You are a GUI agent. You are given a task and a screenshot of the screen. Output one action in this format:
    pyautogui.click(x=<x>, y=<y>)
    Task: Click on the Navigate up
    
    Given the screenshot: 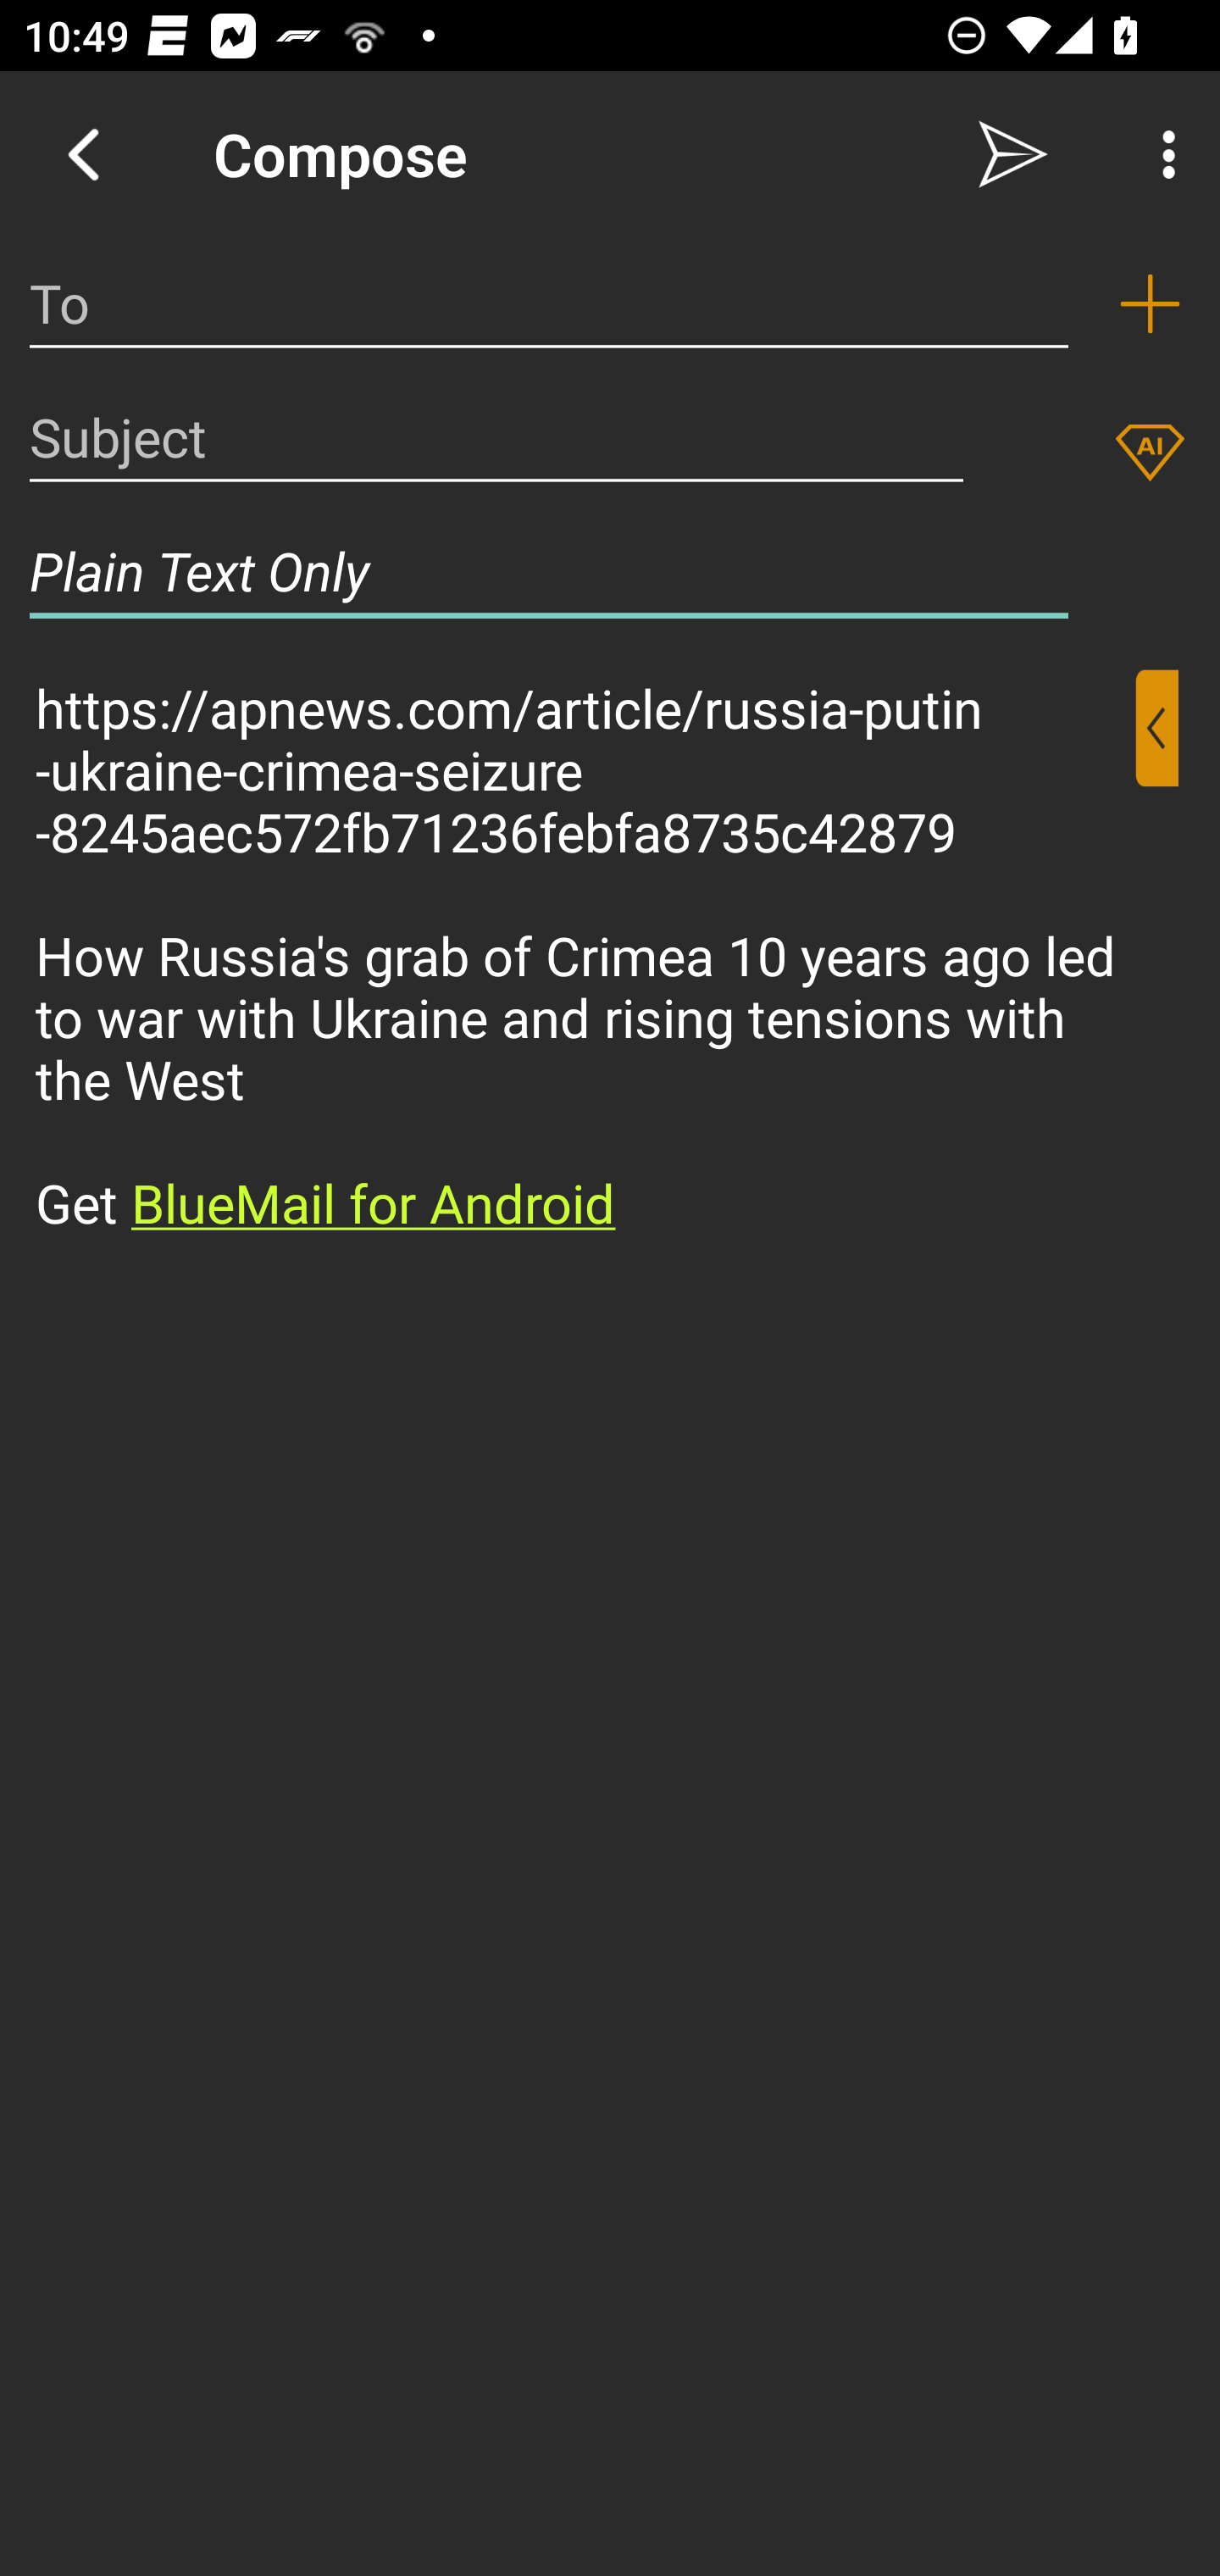 What is the action you would take?
    pyautogui.click(x=83, y=154)
    